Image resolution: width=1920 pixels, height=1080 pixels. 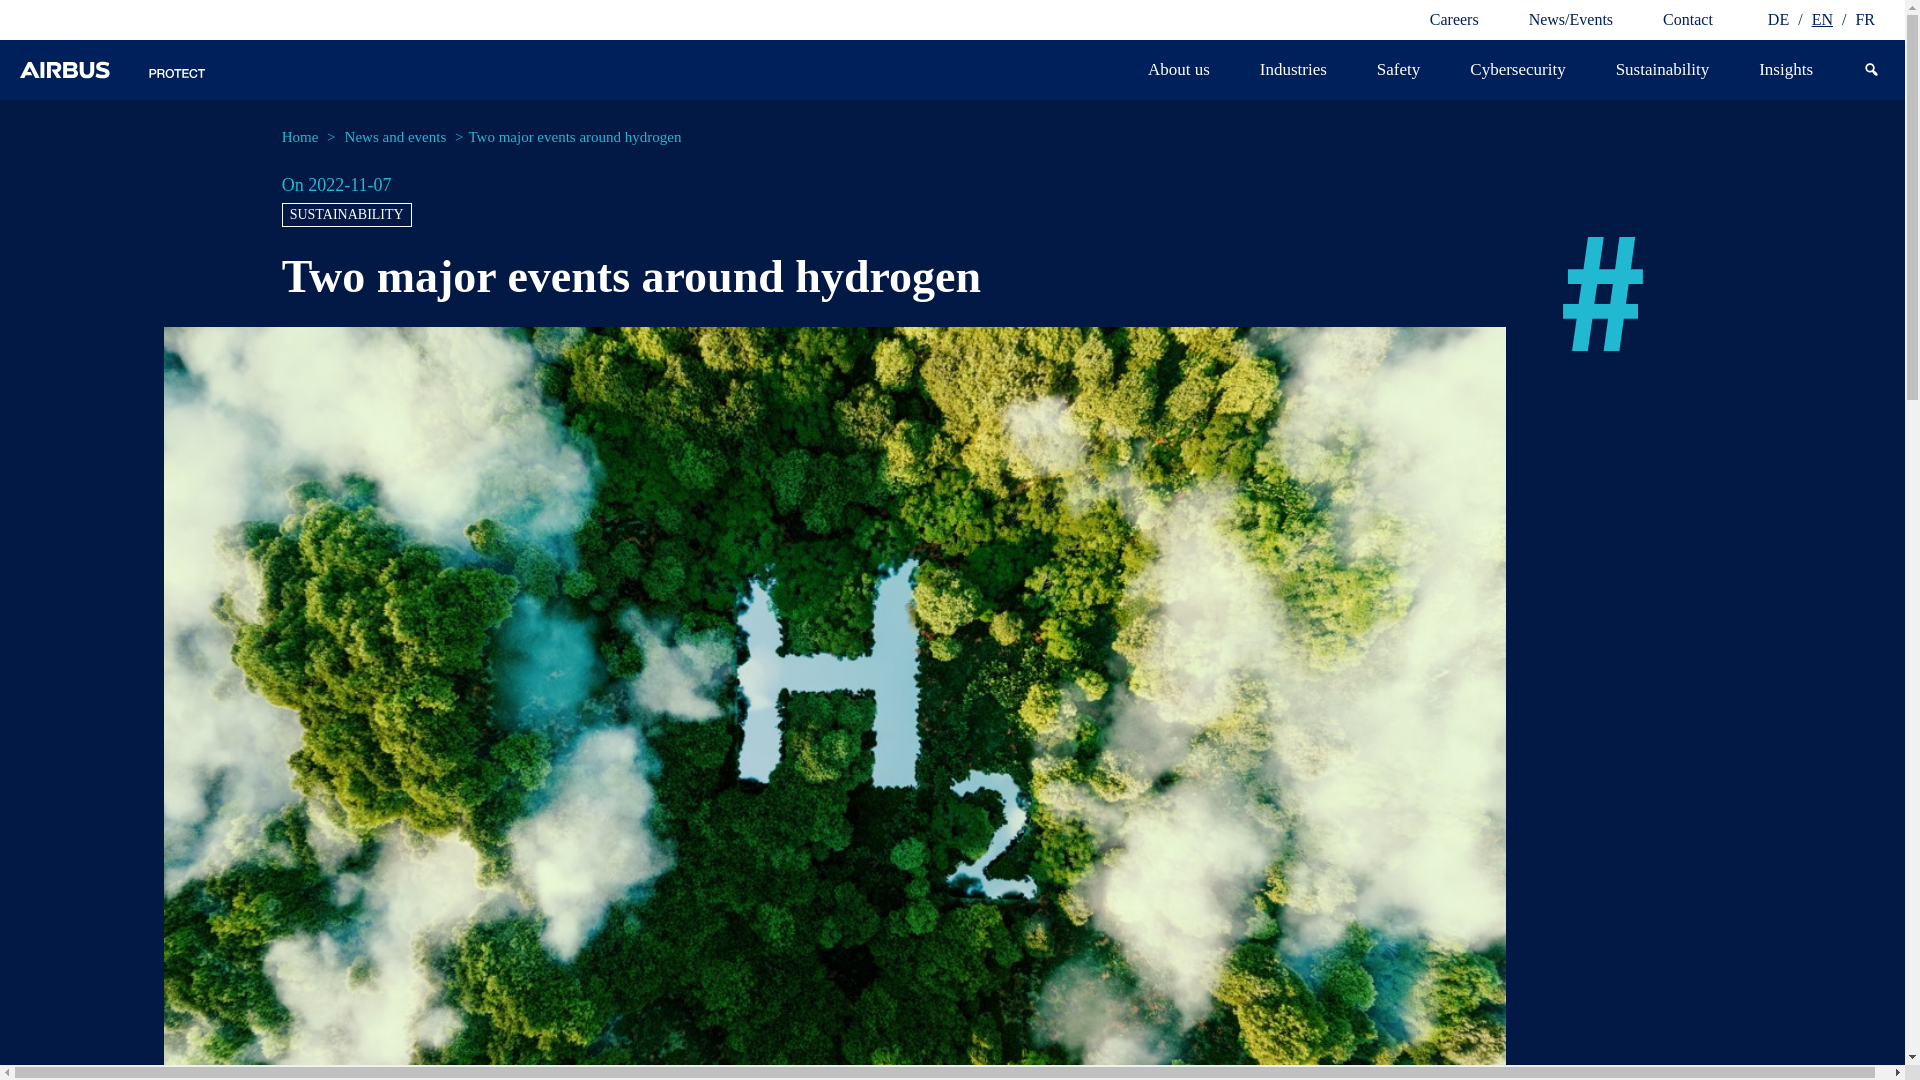 What do you see at coordinates (1292, 70) in the screenshot?
I see `Industries` at bounding box center [1292, 70].